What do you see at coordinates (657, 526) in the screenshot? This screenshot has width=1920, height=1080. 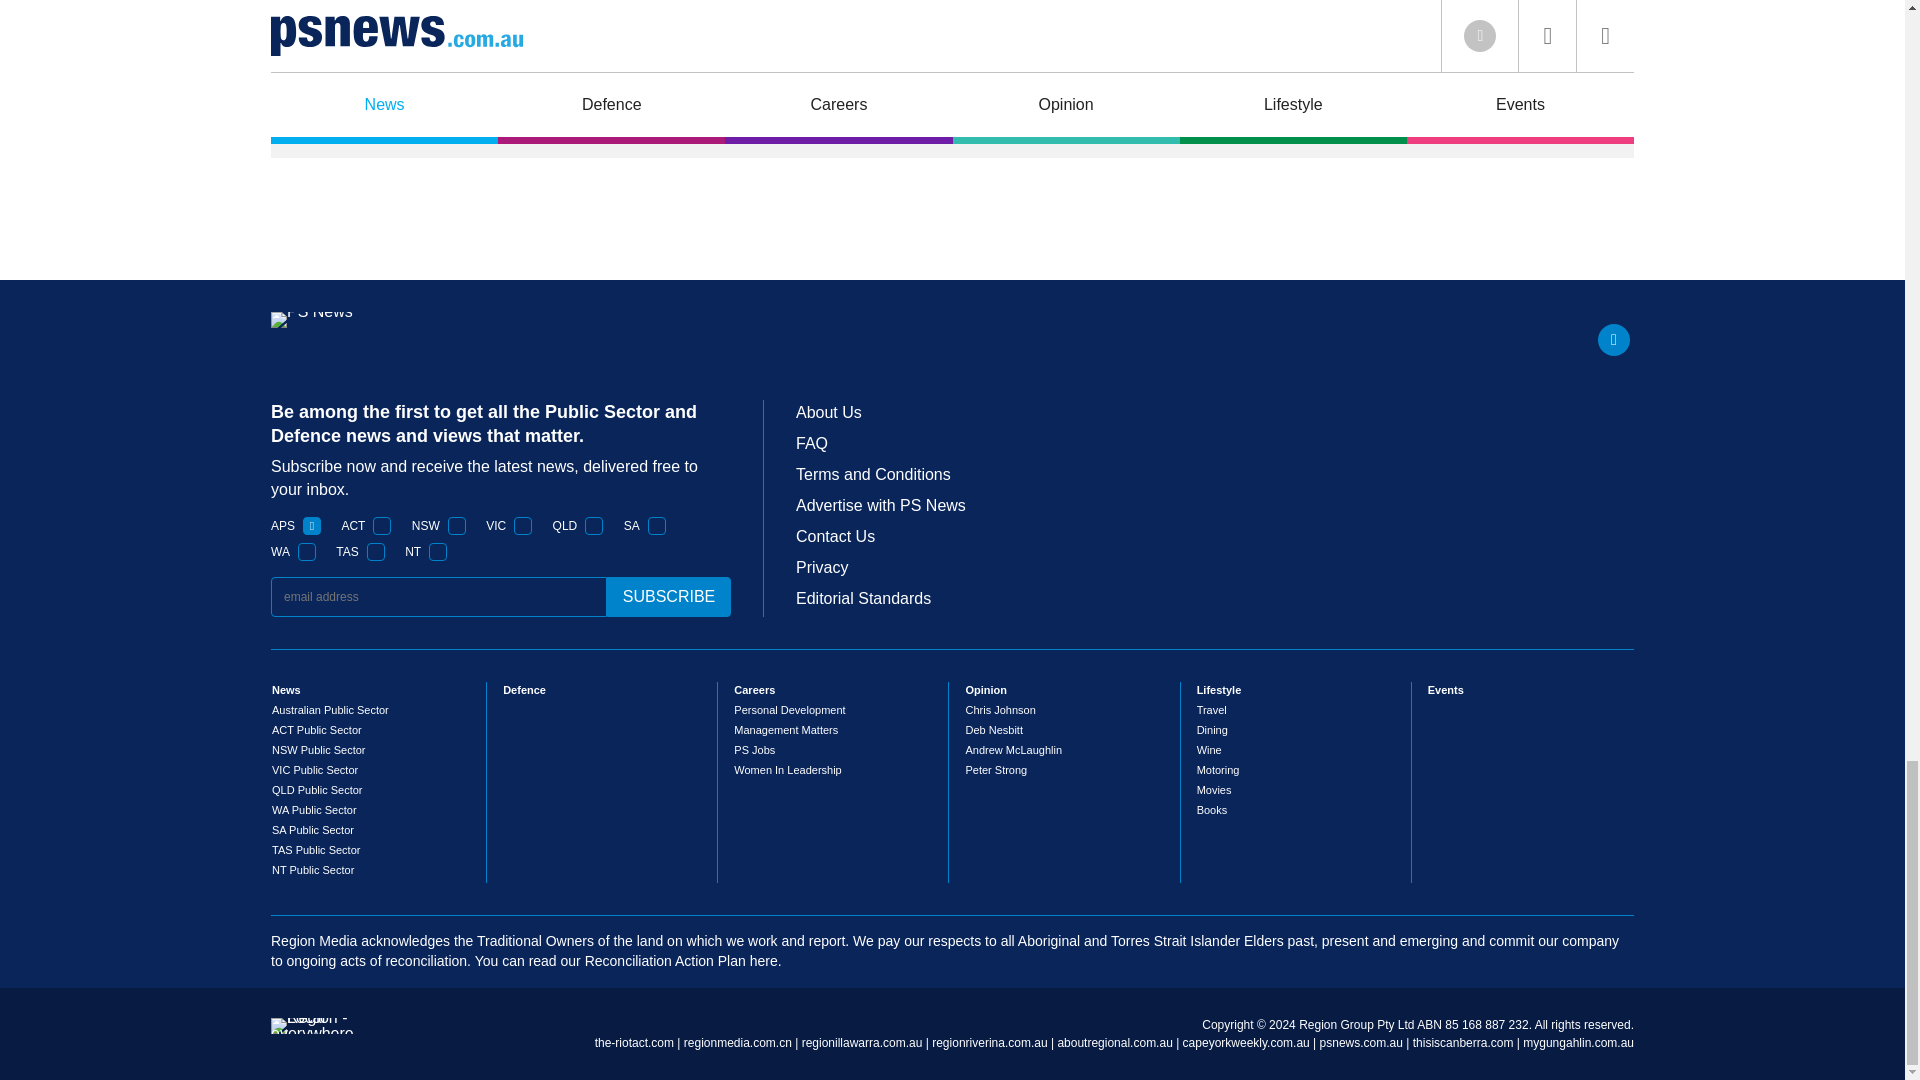 I see `1` at bounding box center [657, 526].